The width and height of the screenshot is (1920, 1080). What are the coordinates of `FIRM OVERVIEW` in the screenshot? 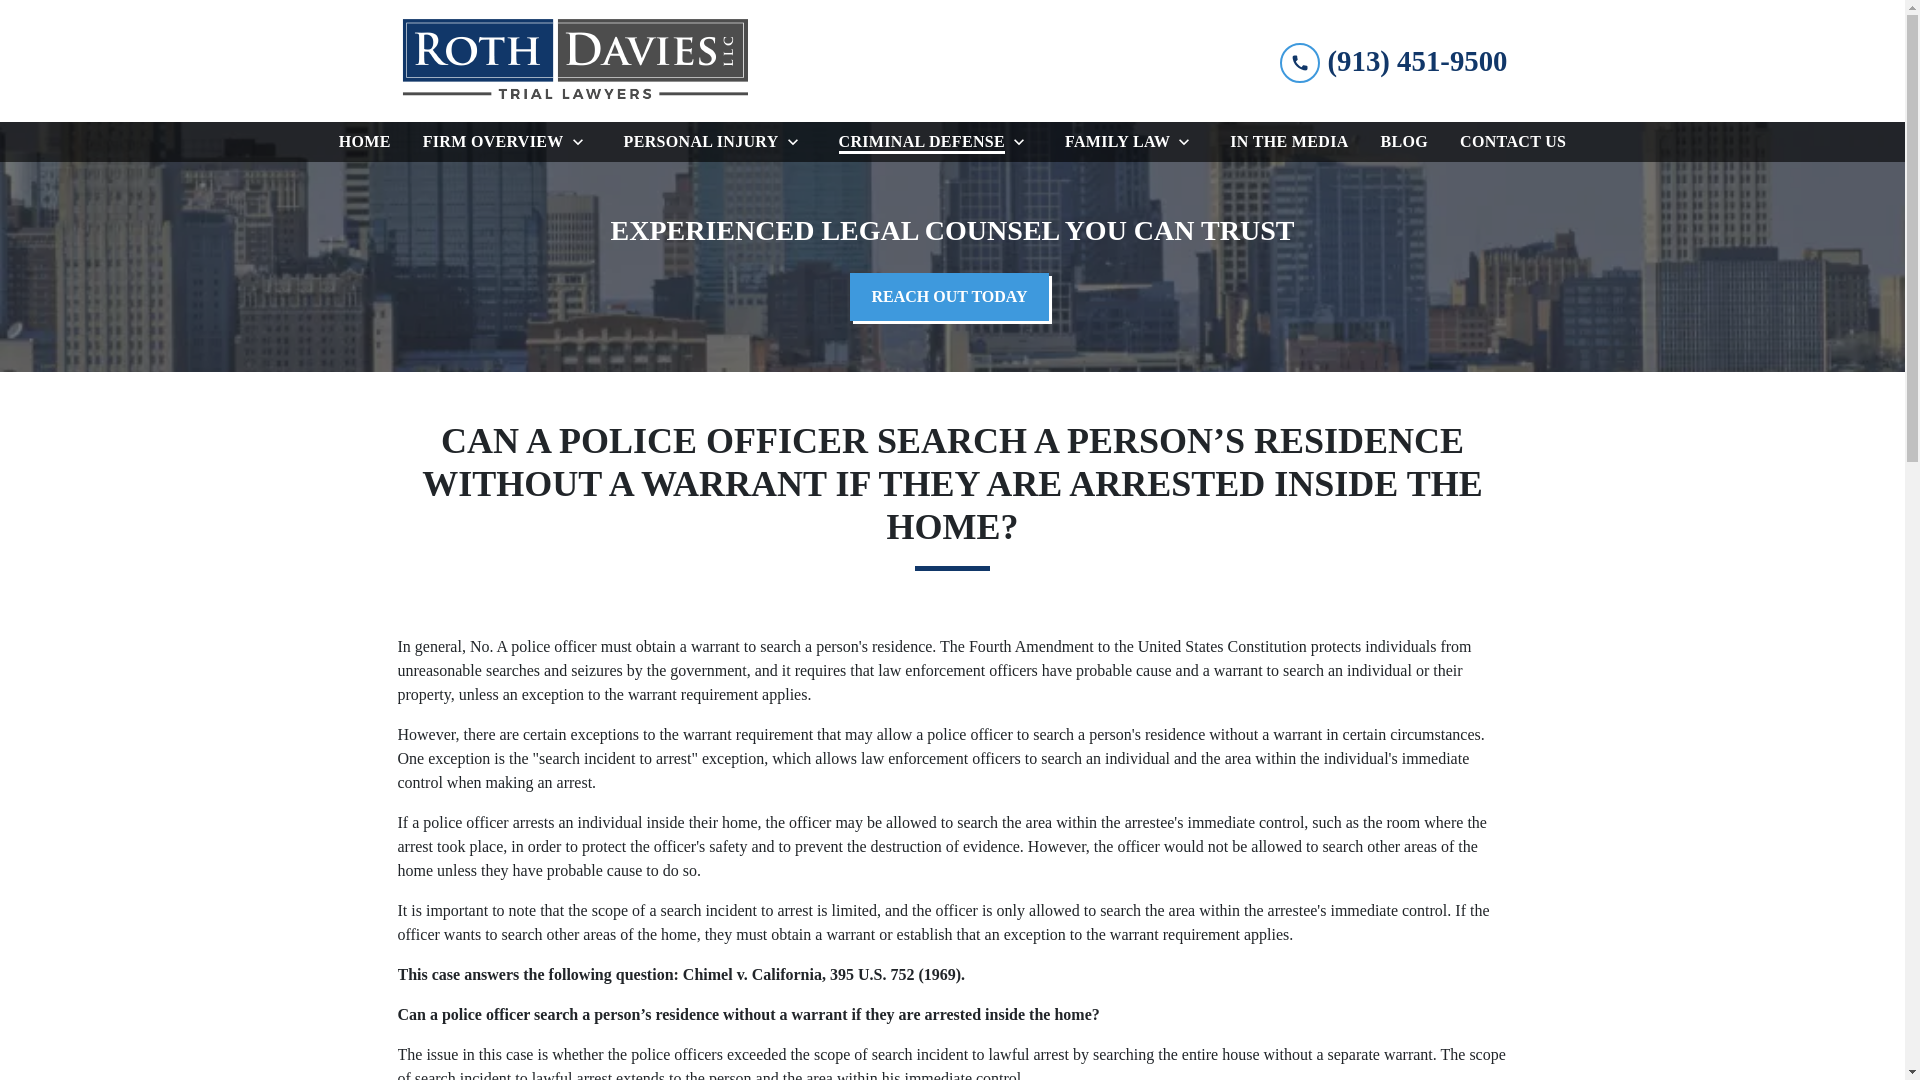 It's located at (489, 142).